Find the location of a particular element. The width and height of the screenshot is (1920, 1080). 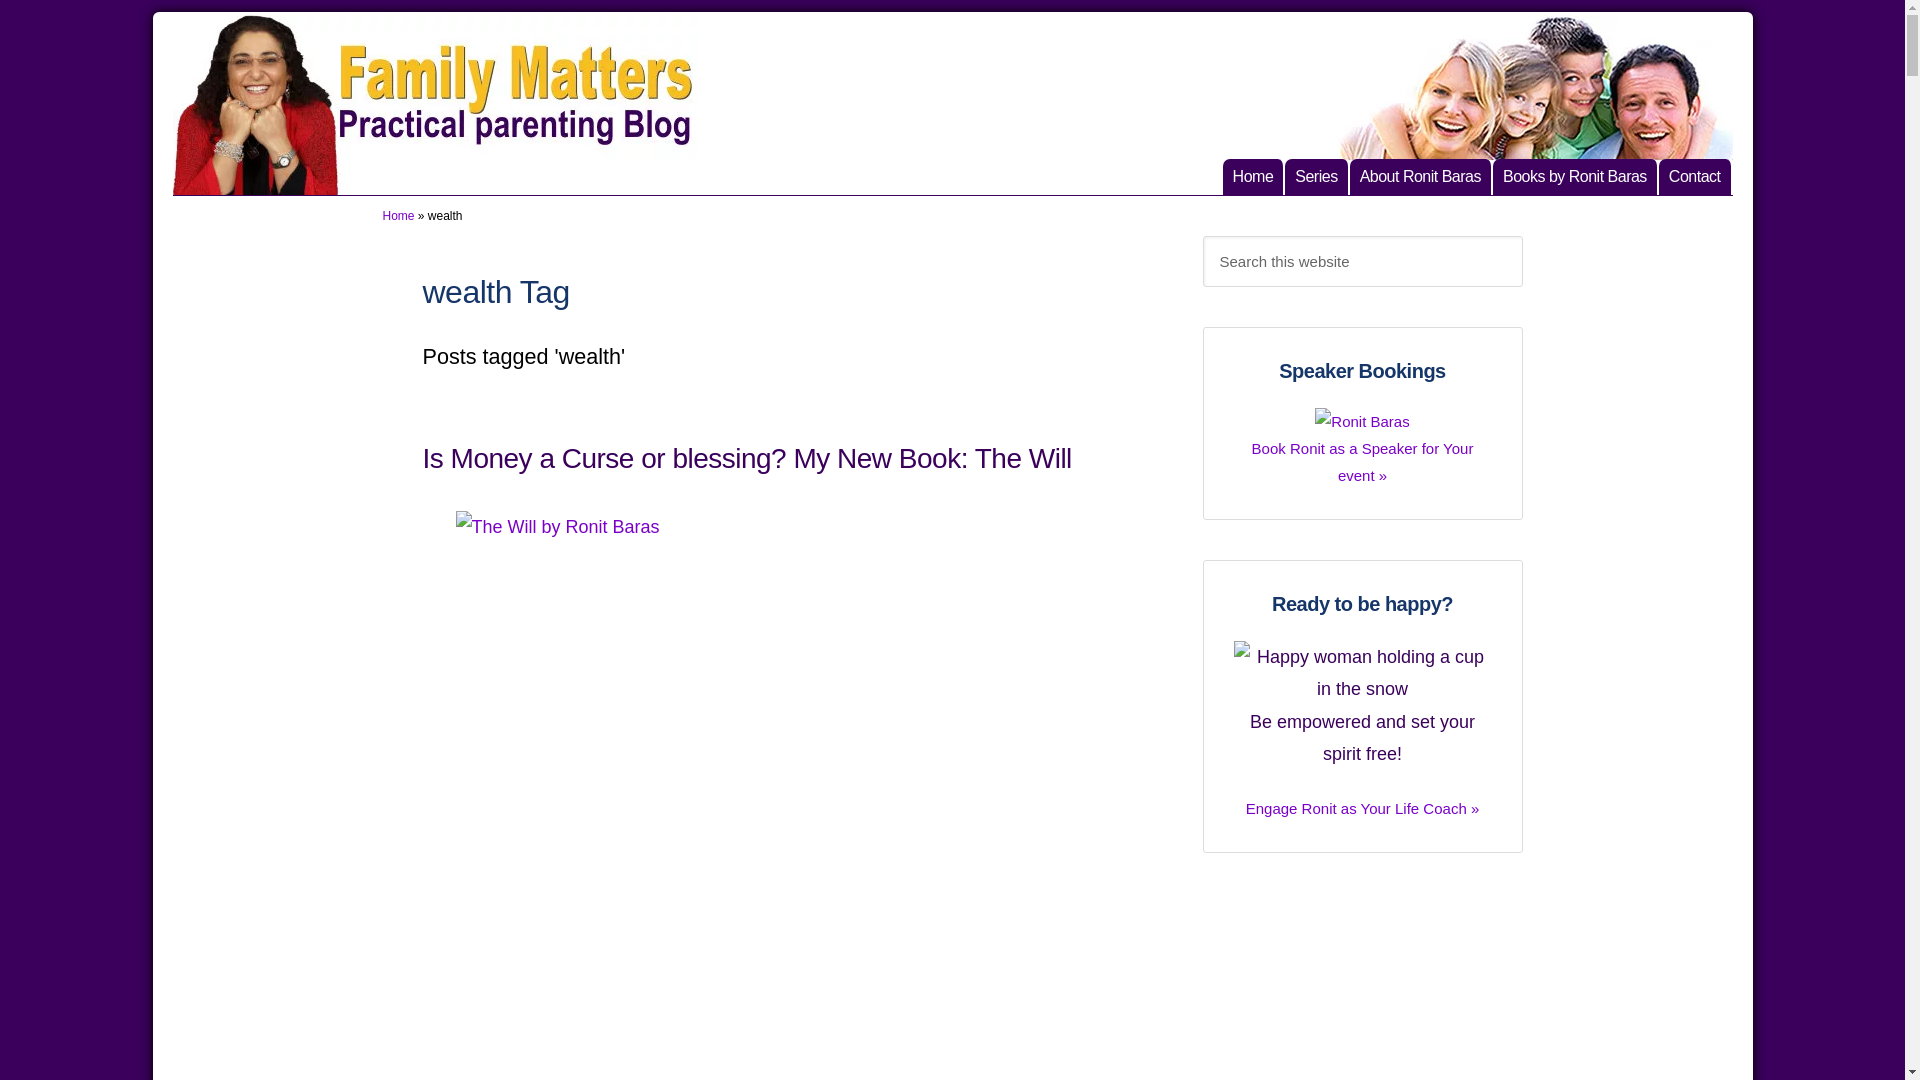

Books by Ronit Baras is located at coordinates (1576, 176).